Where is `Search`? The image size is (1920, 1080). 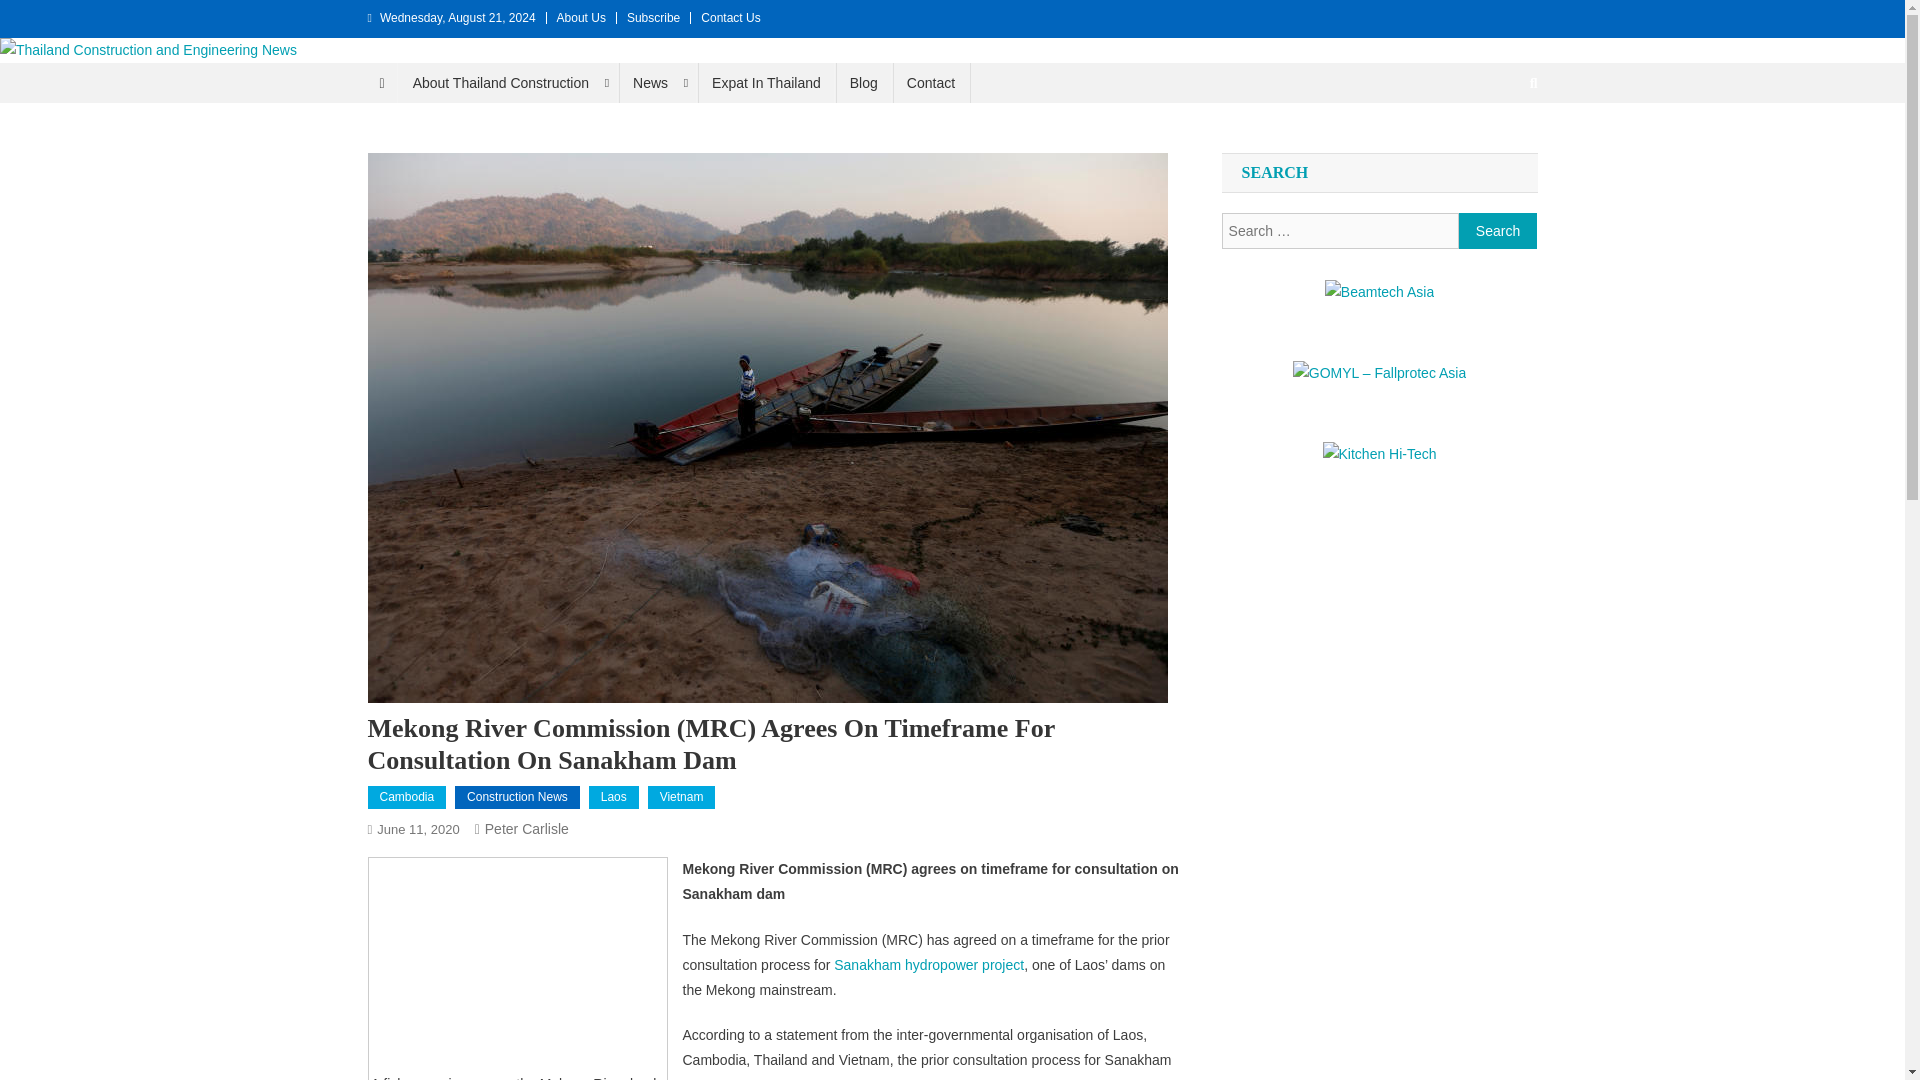
Search is located at coordinates (1495, 150).